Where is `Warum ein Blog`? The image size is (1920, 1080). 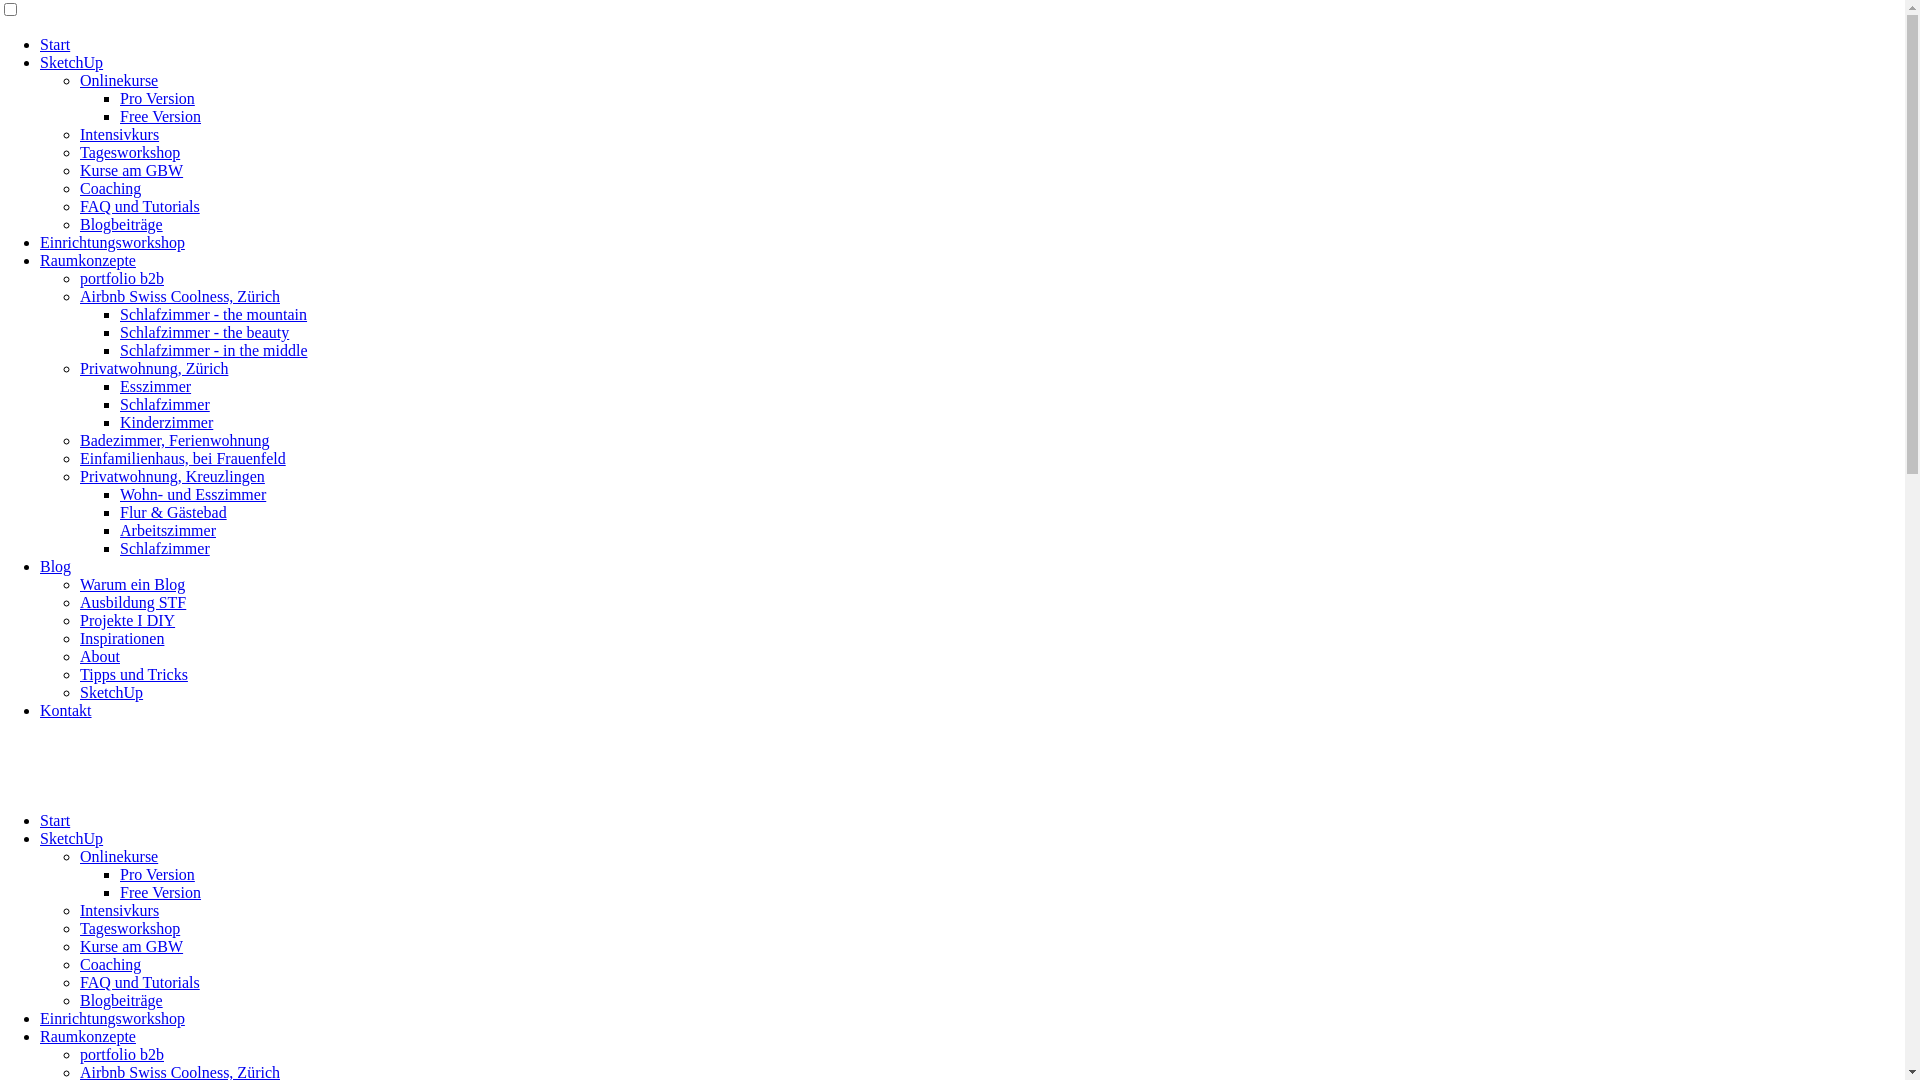
Warum ein Blog is located at coordinates (132, 584).